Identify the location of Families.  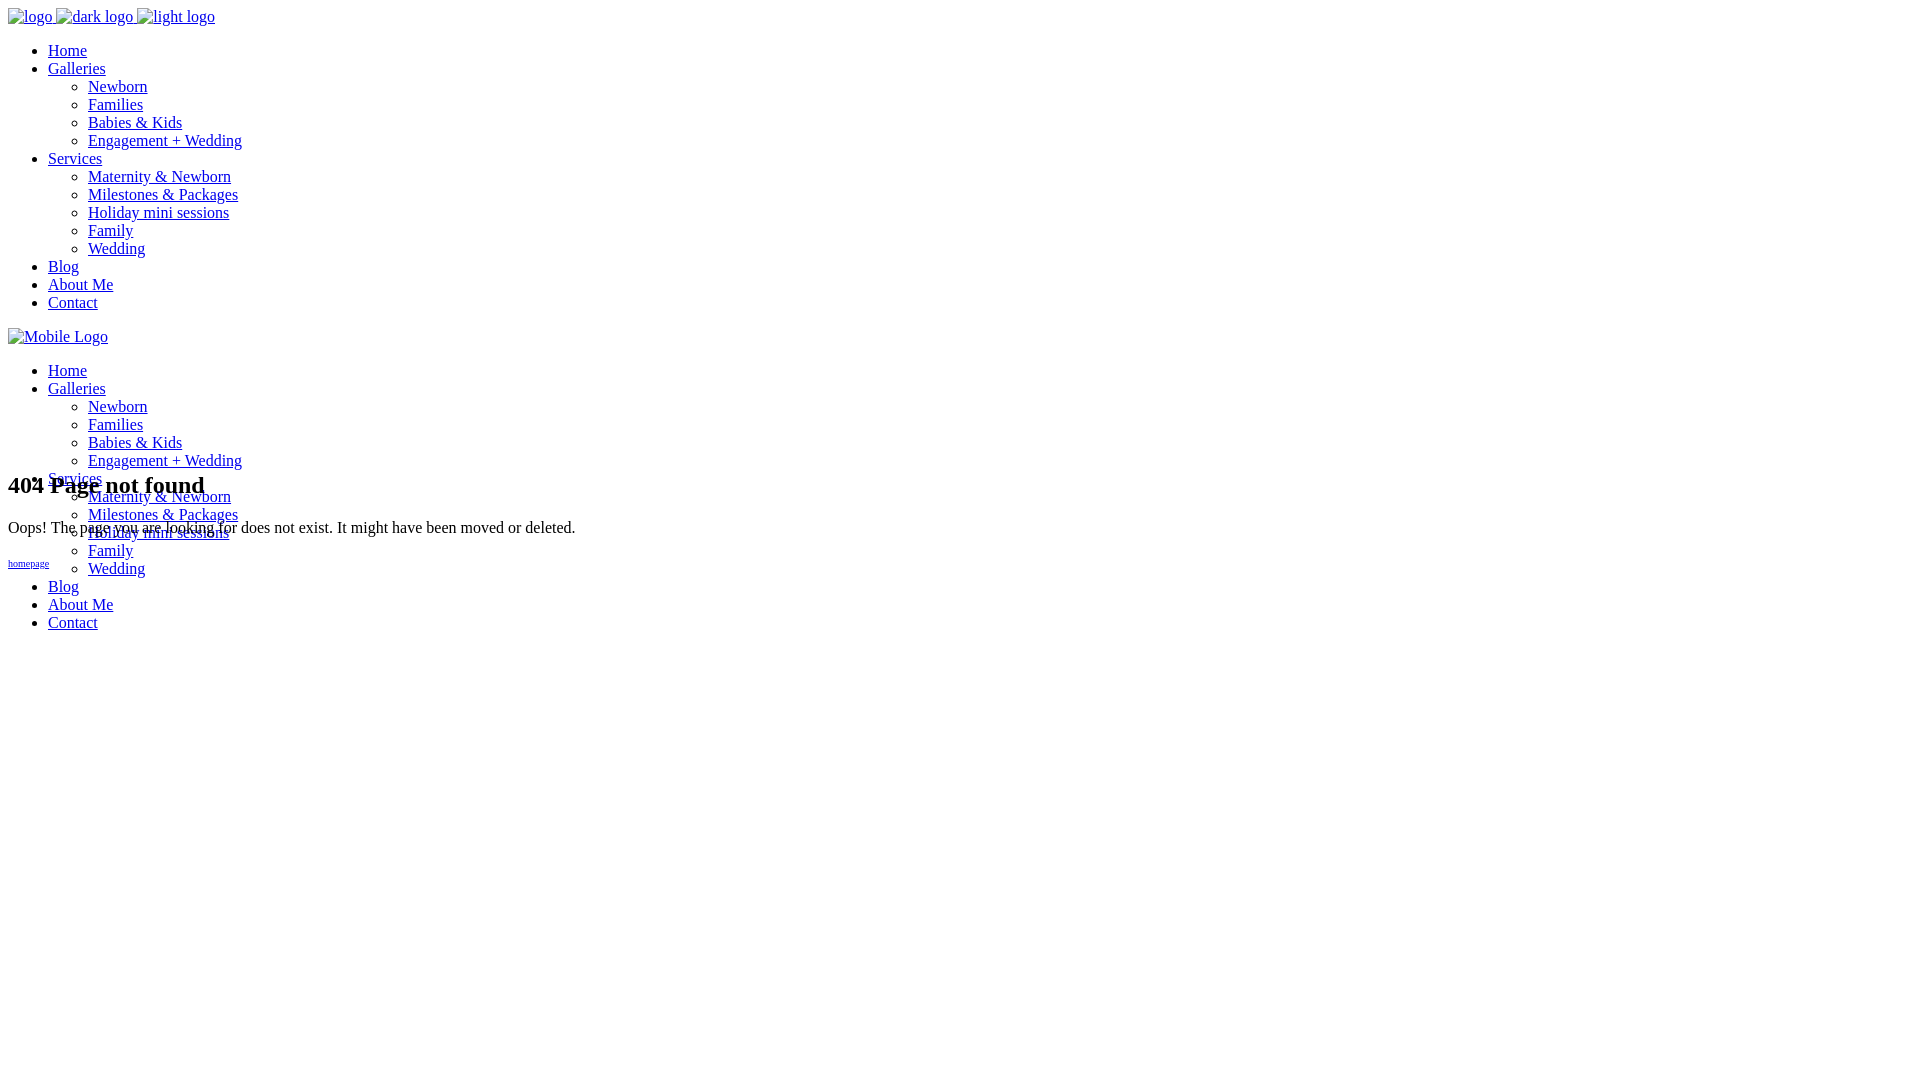
(116, 424).